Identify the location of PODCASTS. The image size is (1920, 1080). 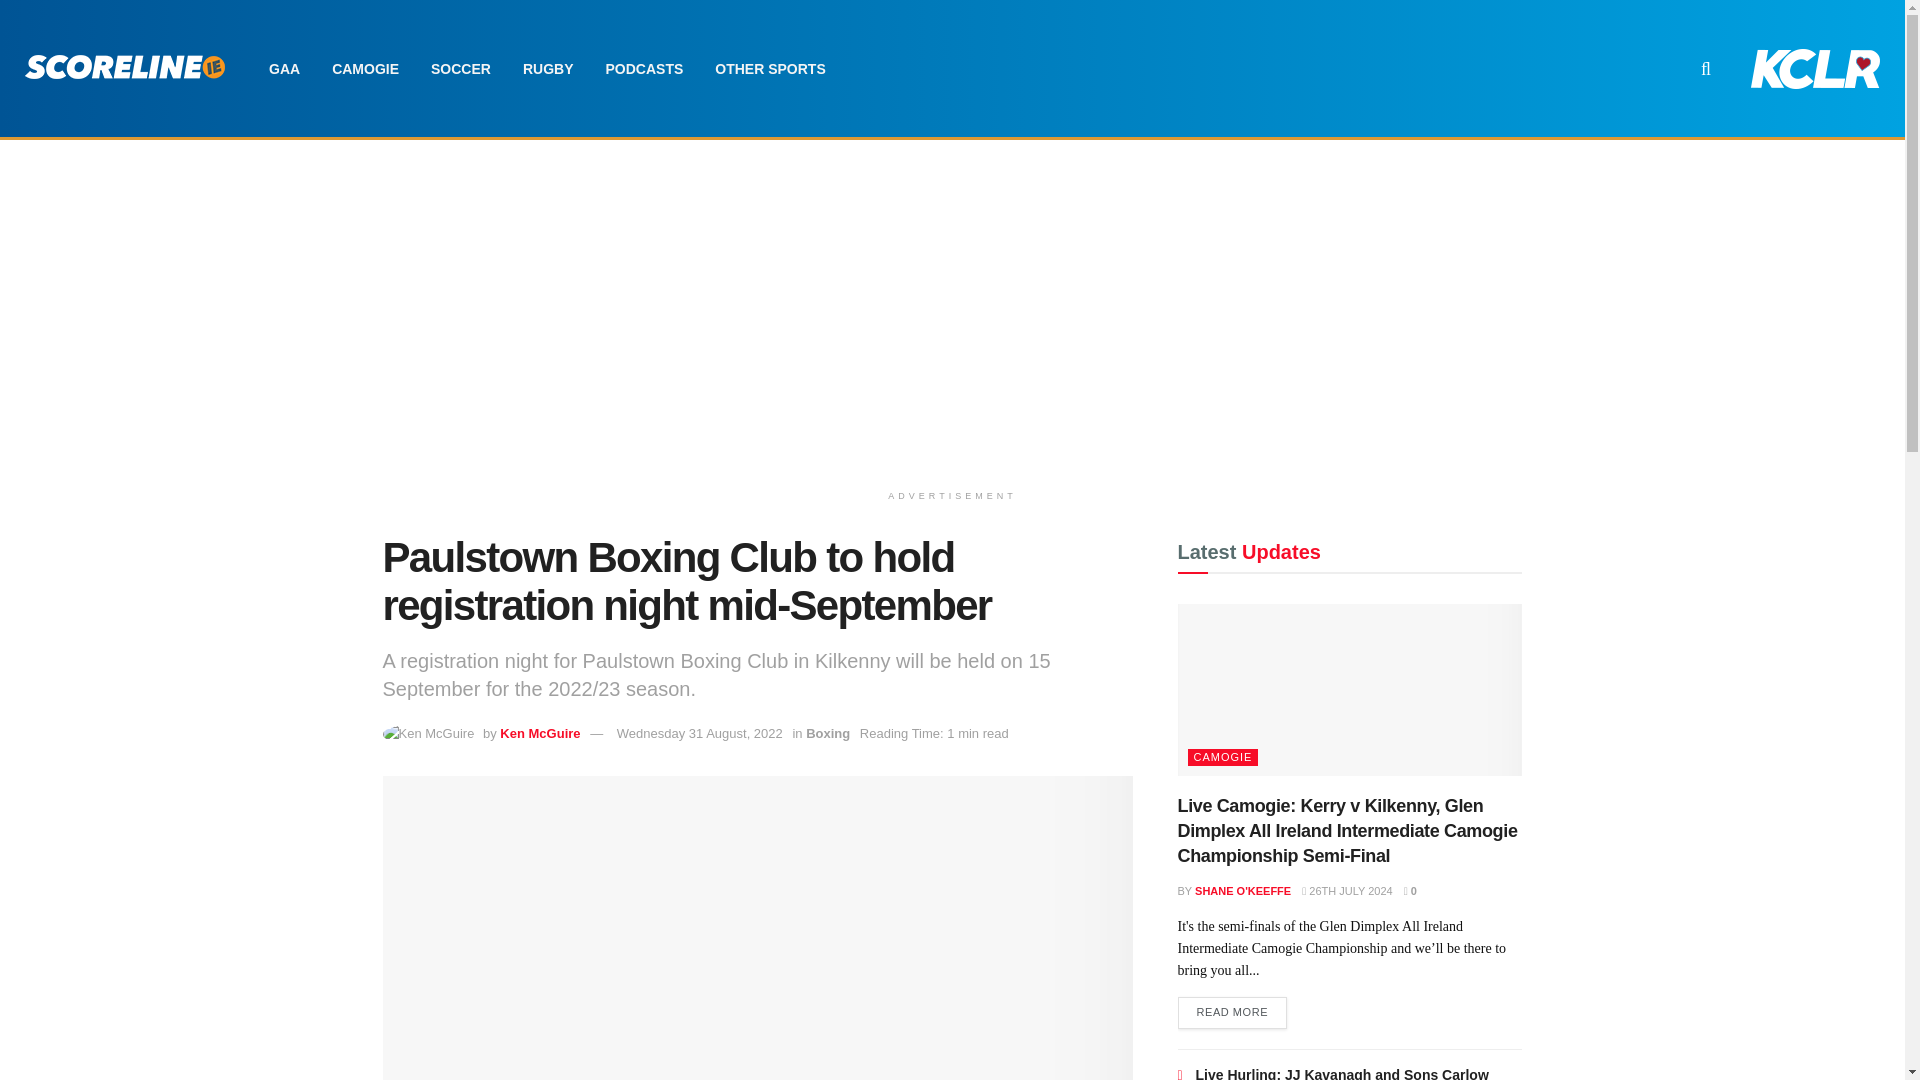
(644, 68).